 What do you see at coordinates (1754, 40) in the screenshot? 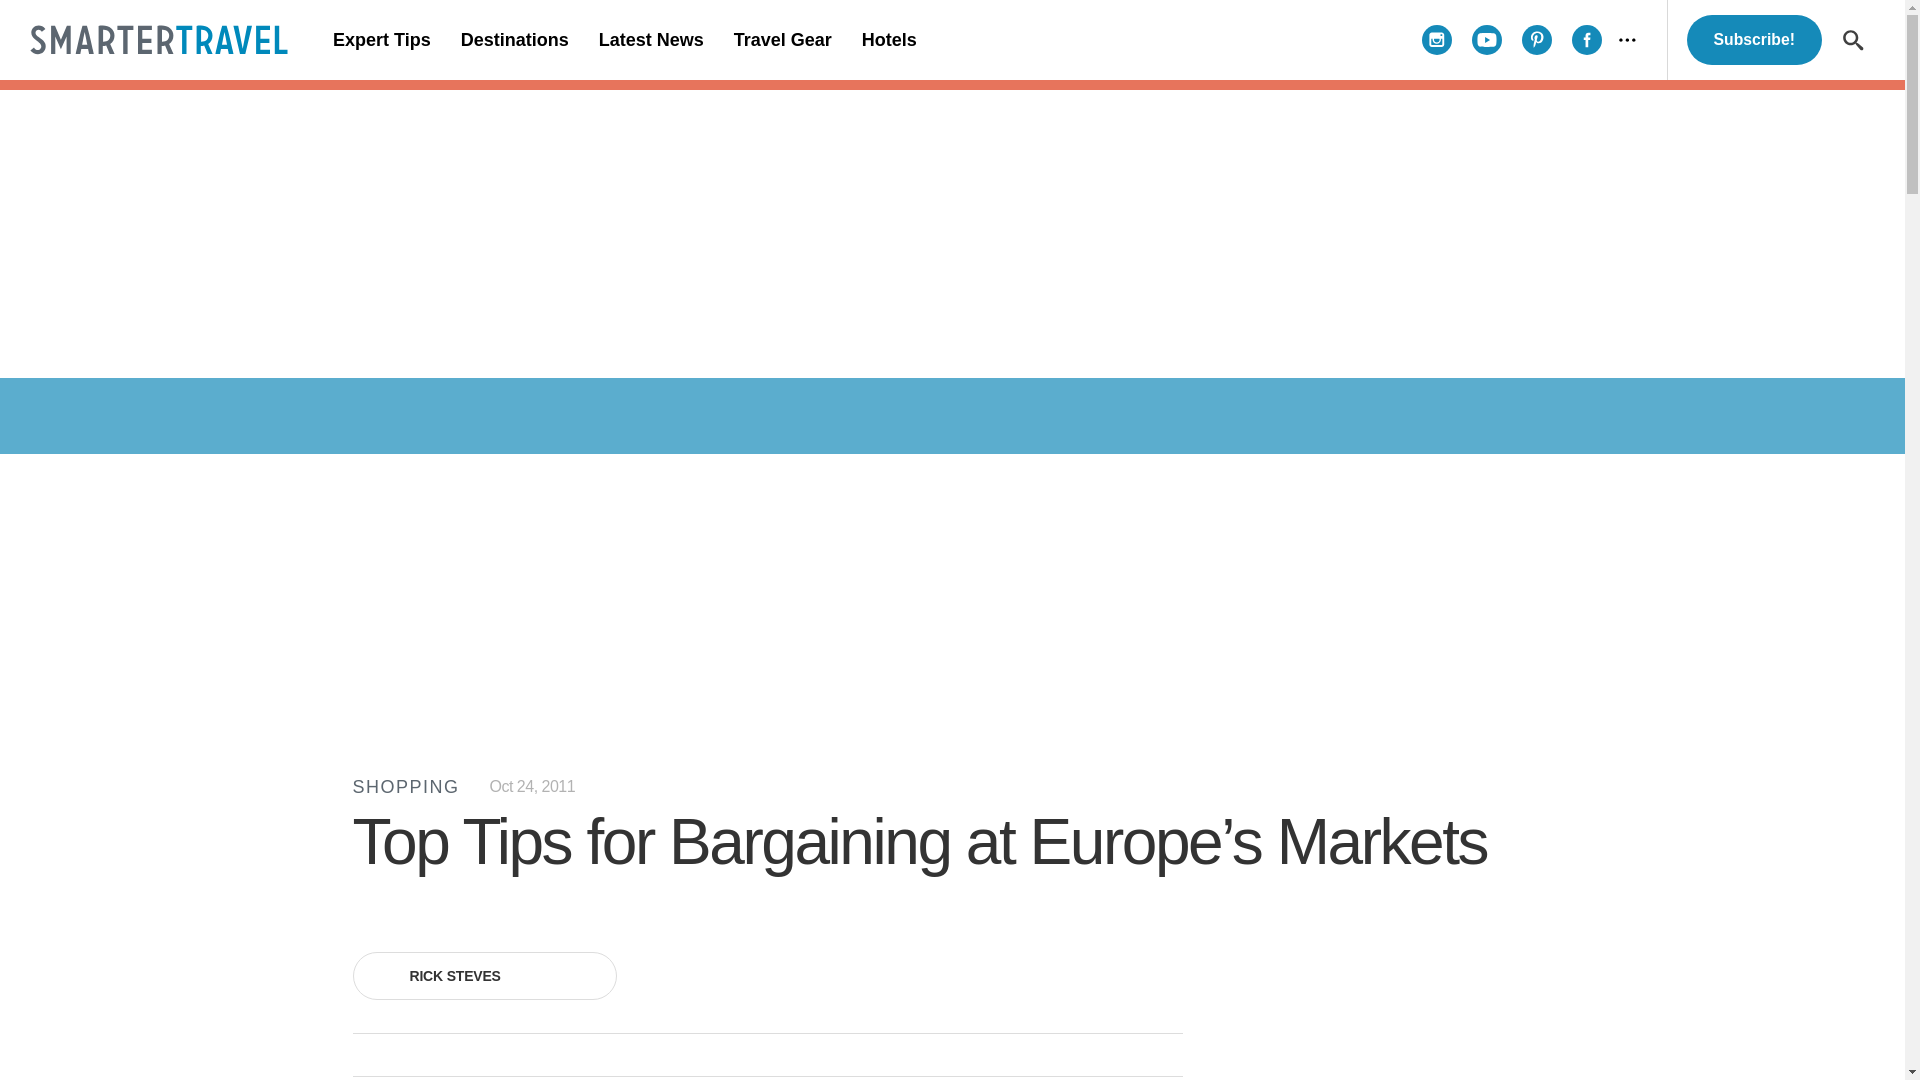
I see `Subscribe!` at bounding box center [1754, 40].